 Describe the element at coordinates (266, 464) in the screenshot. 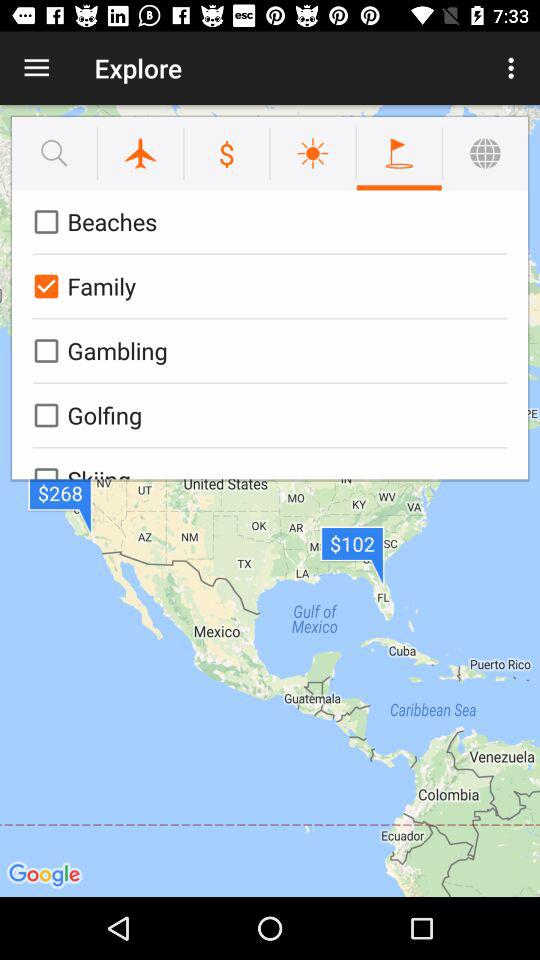

I see `jump to the skiing icon` at that location.